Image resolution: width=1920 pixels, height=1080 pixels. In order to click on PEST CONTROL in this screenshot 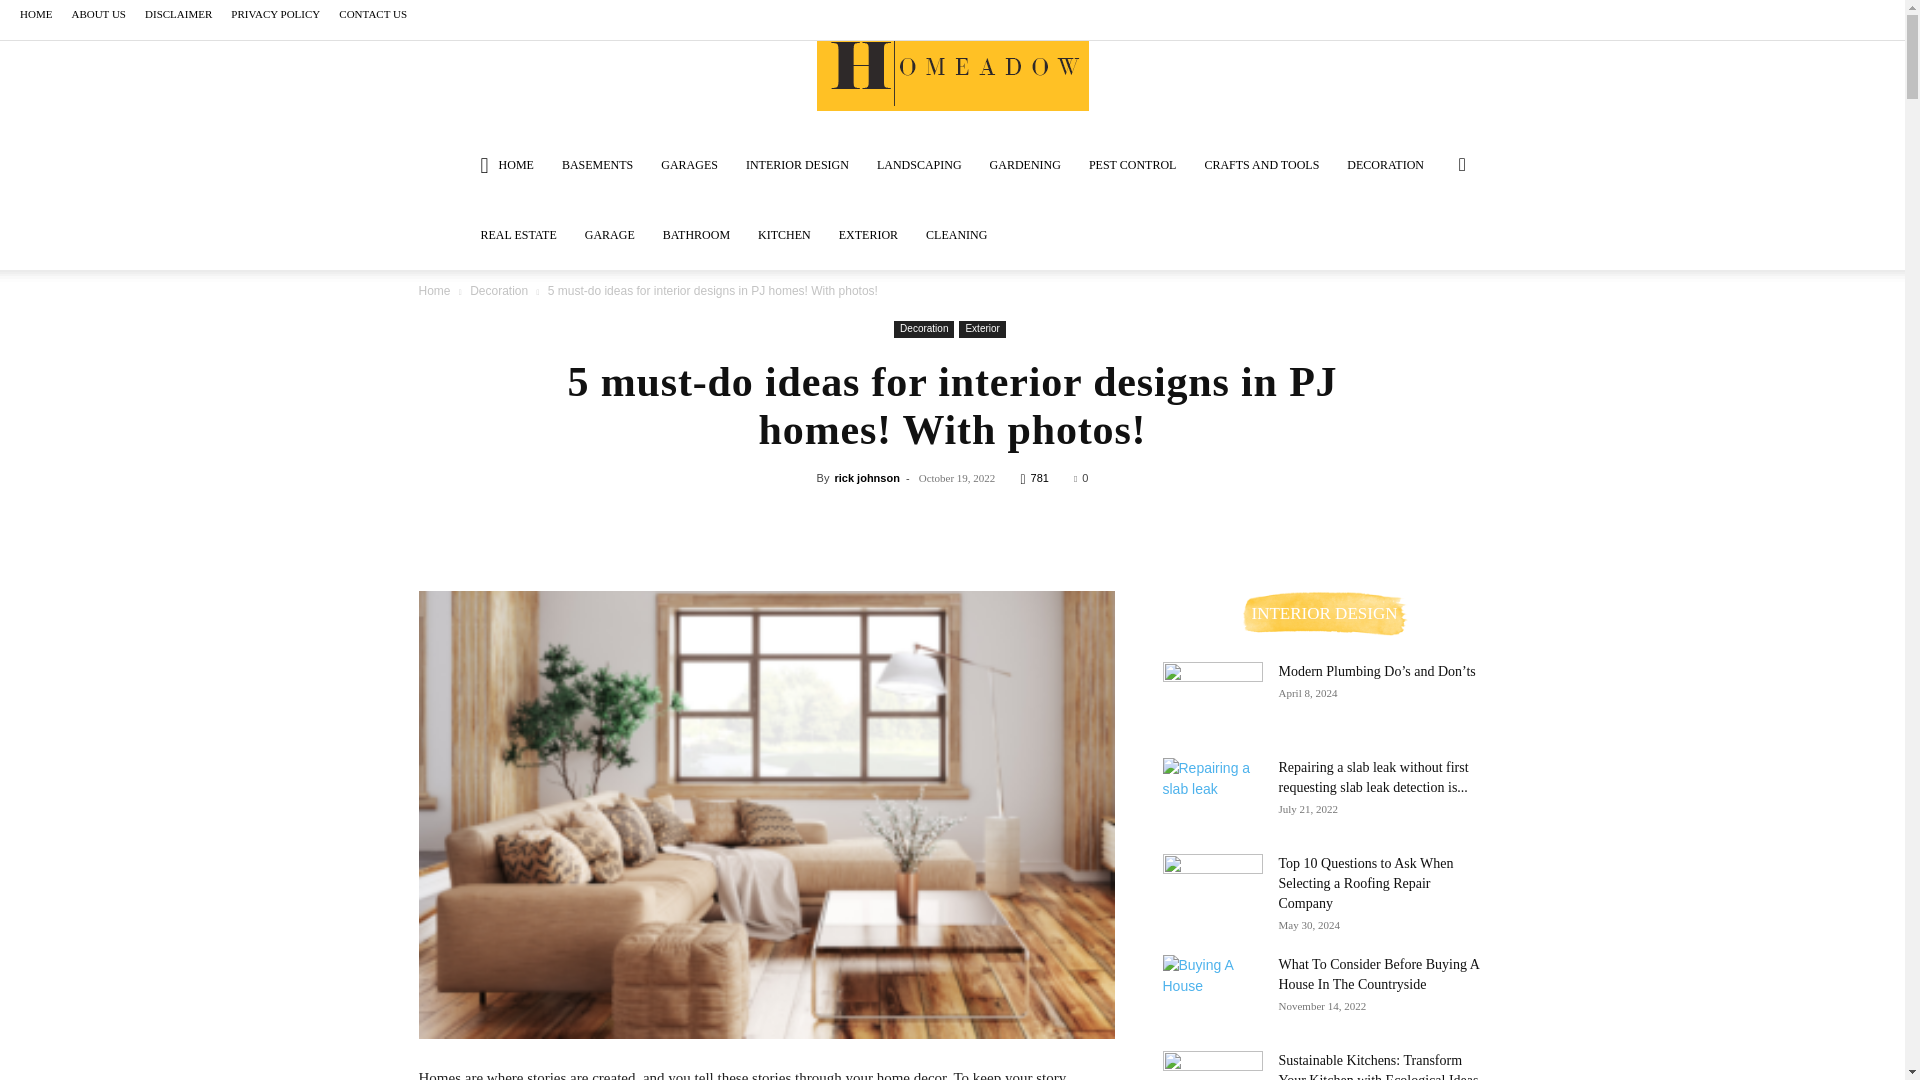, I will do `click(1132, 164)`.